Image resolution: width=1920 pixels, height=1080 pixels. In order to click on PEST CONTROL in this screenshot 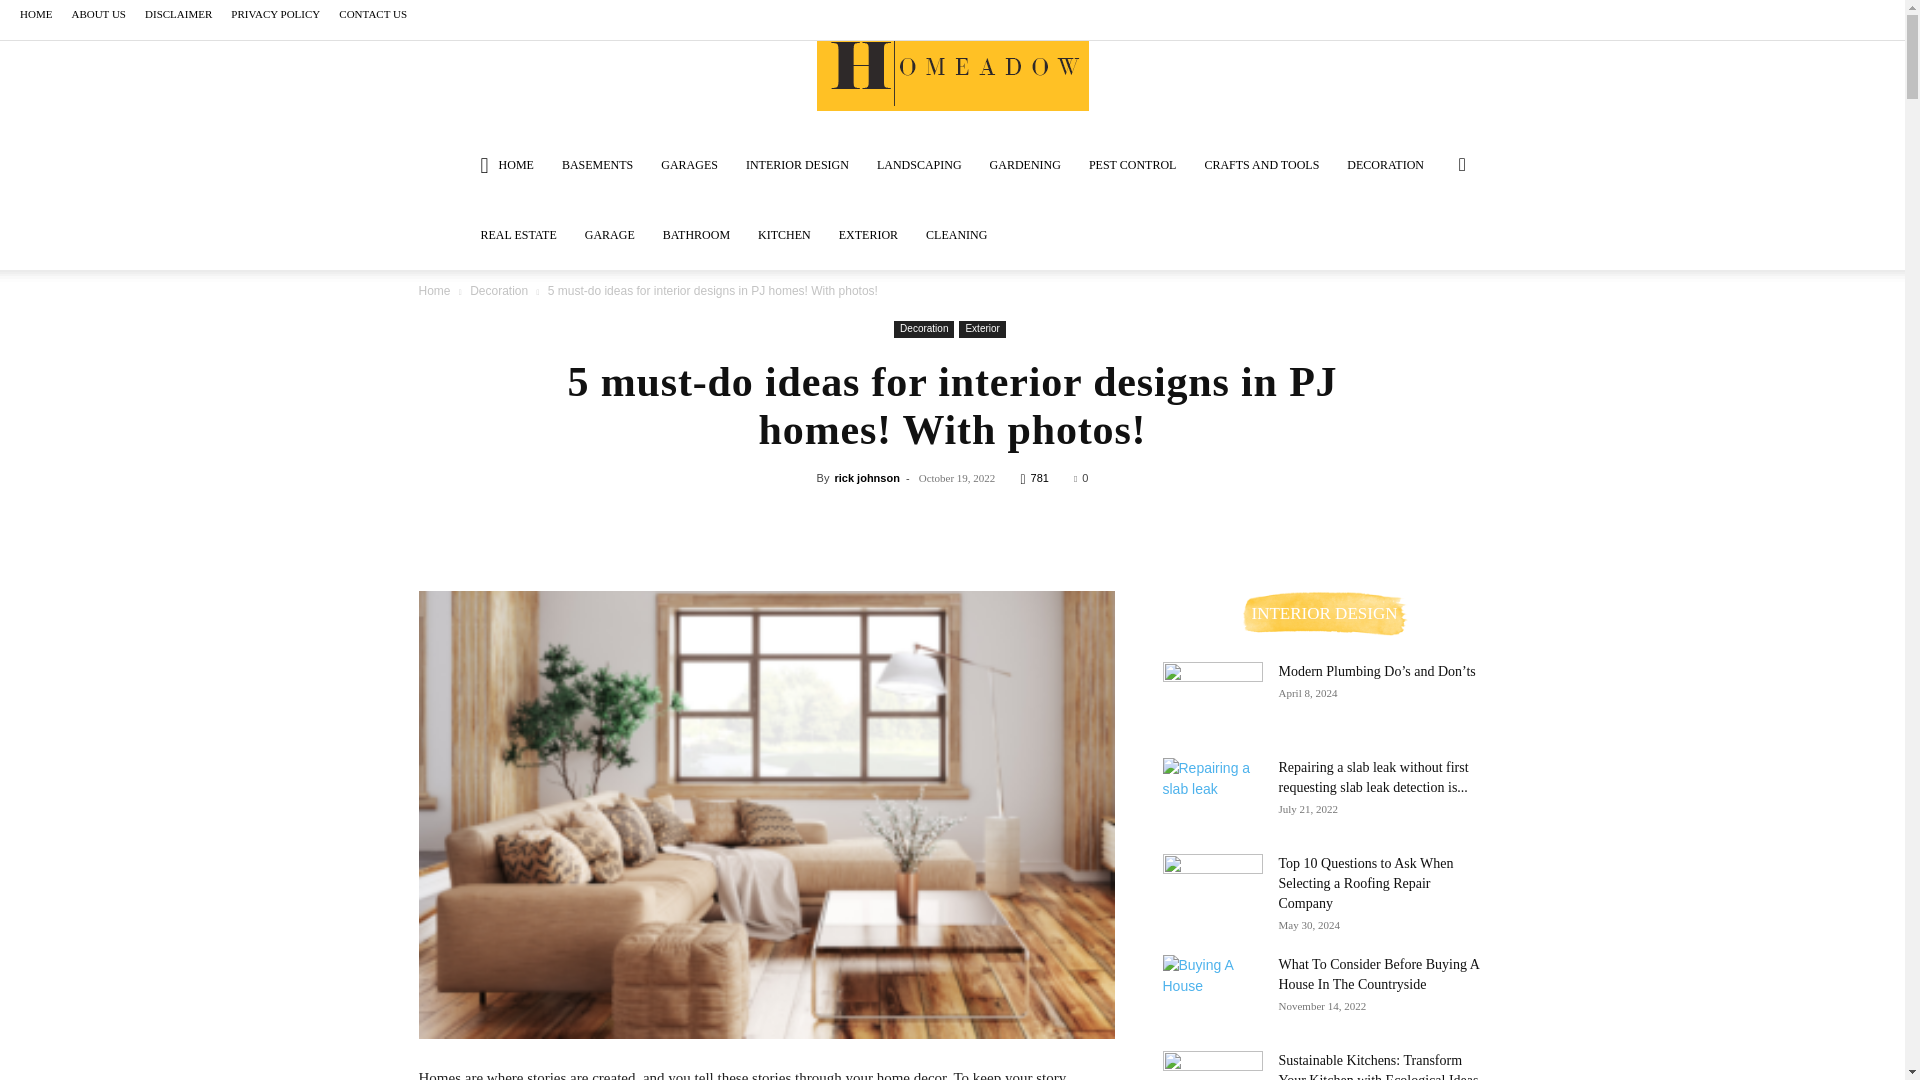, I will do `click(1132, 164)`.